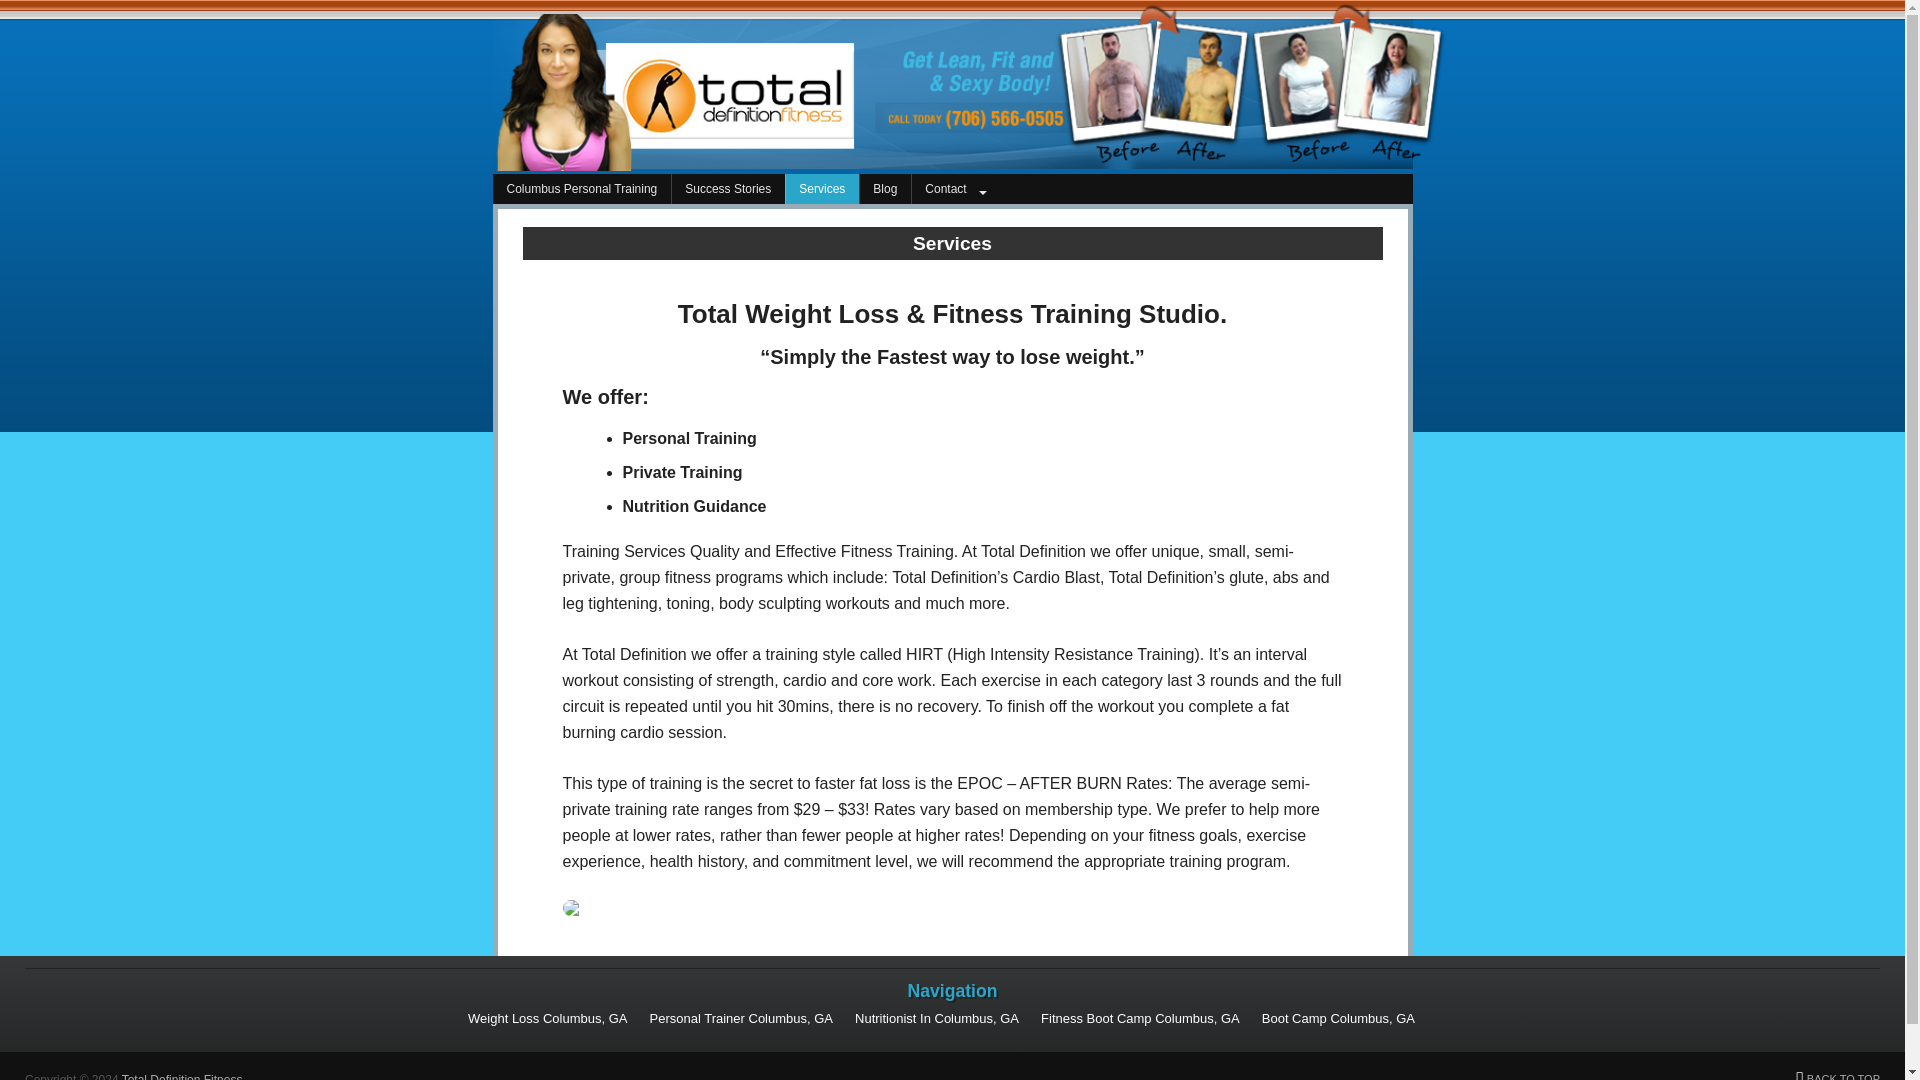 This screenshot has width=1920, height=1080. I want to click on Blog, so click(884, 188).